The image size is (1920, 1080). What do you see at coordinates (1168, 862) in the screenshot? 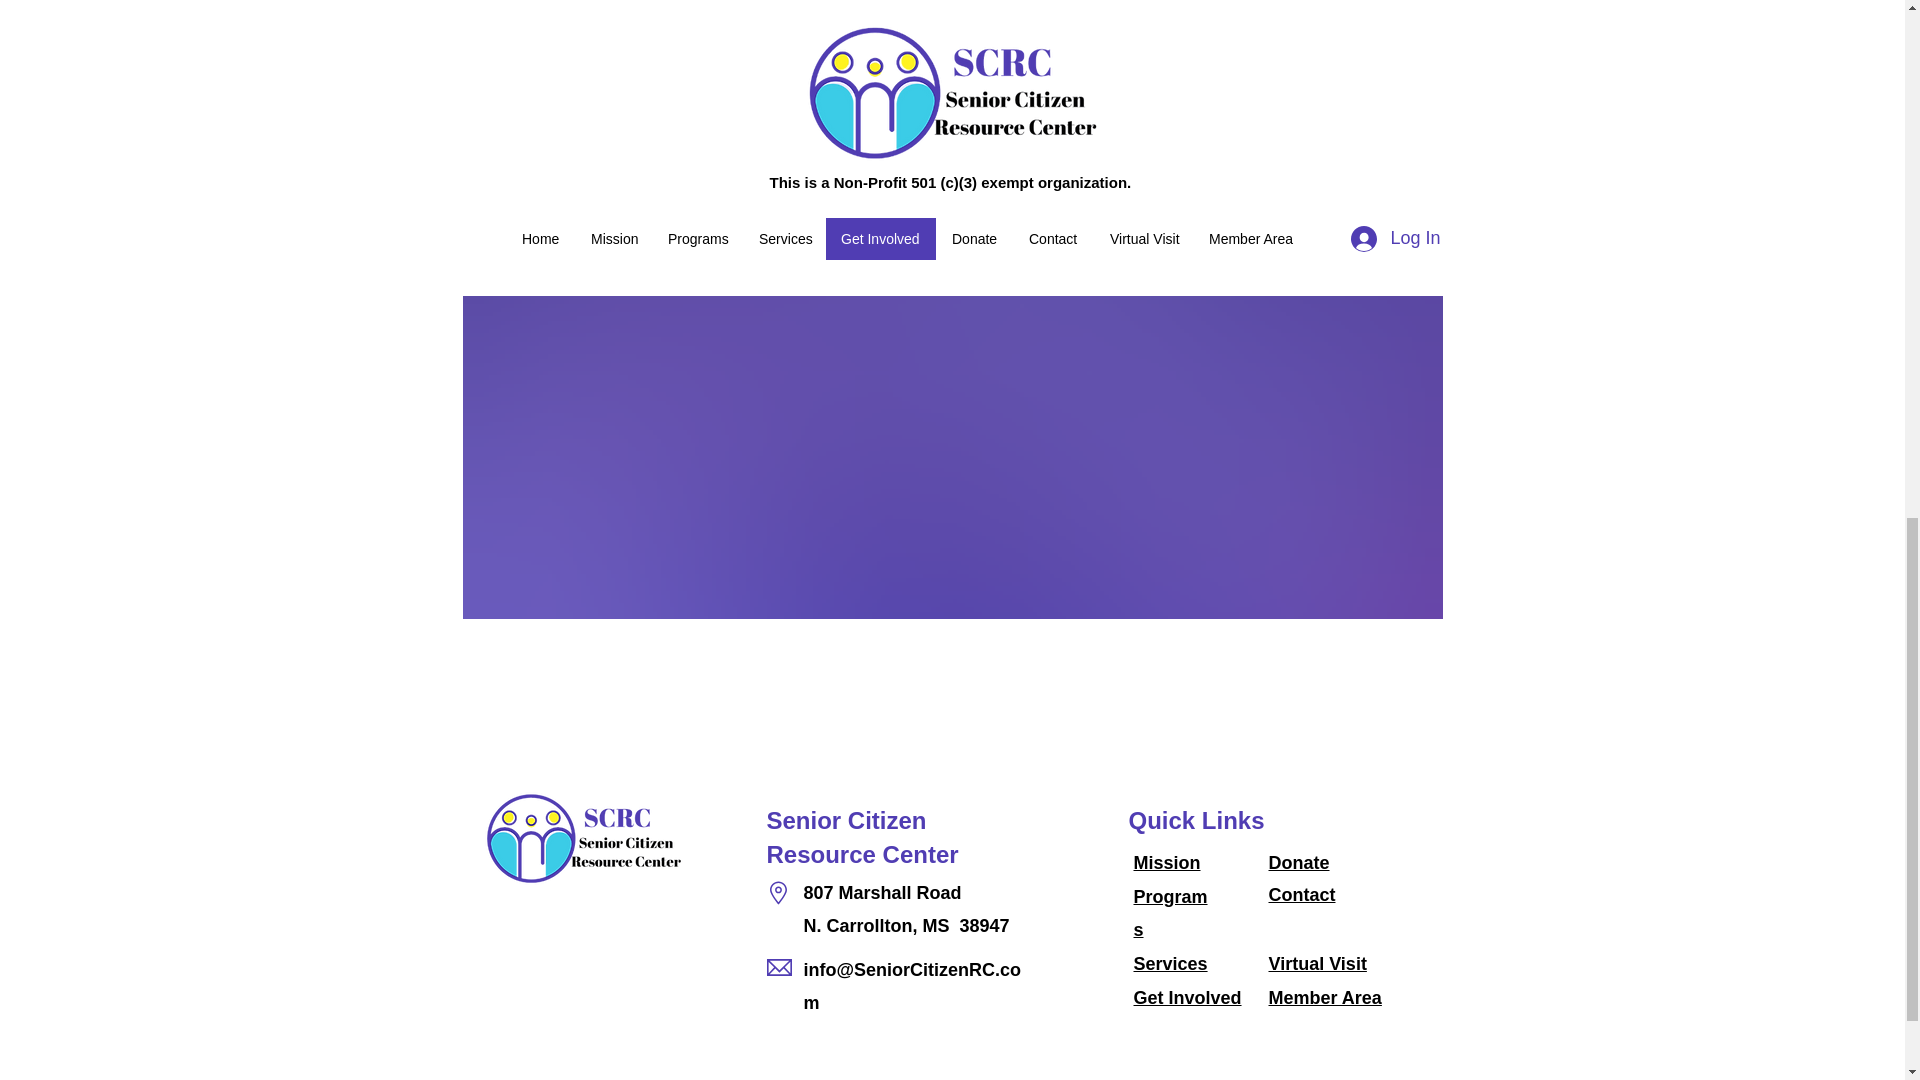
I see `Mission` at bounding box center [1168, 862].